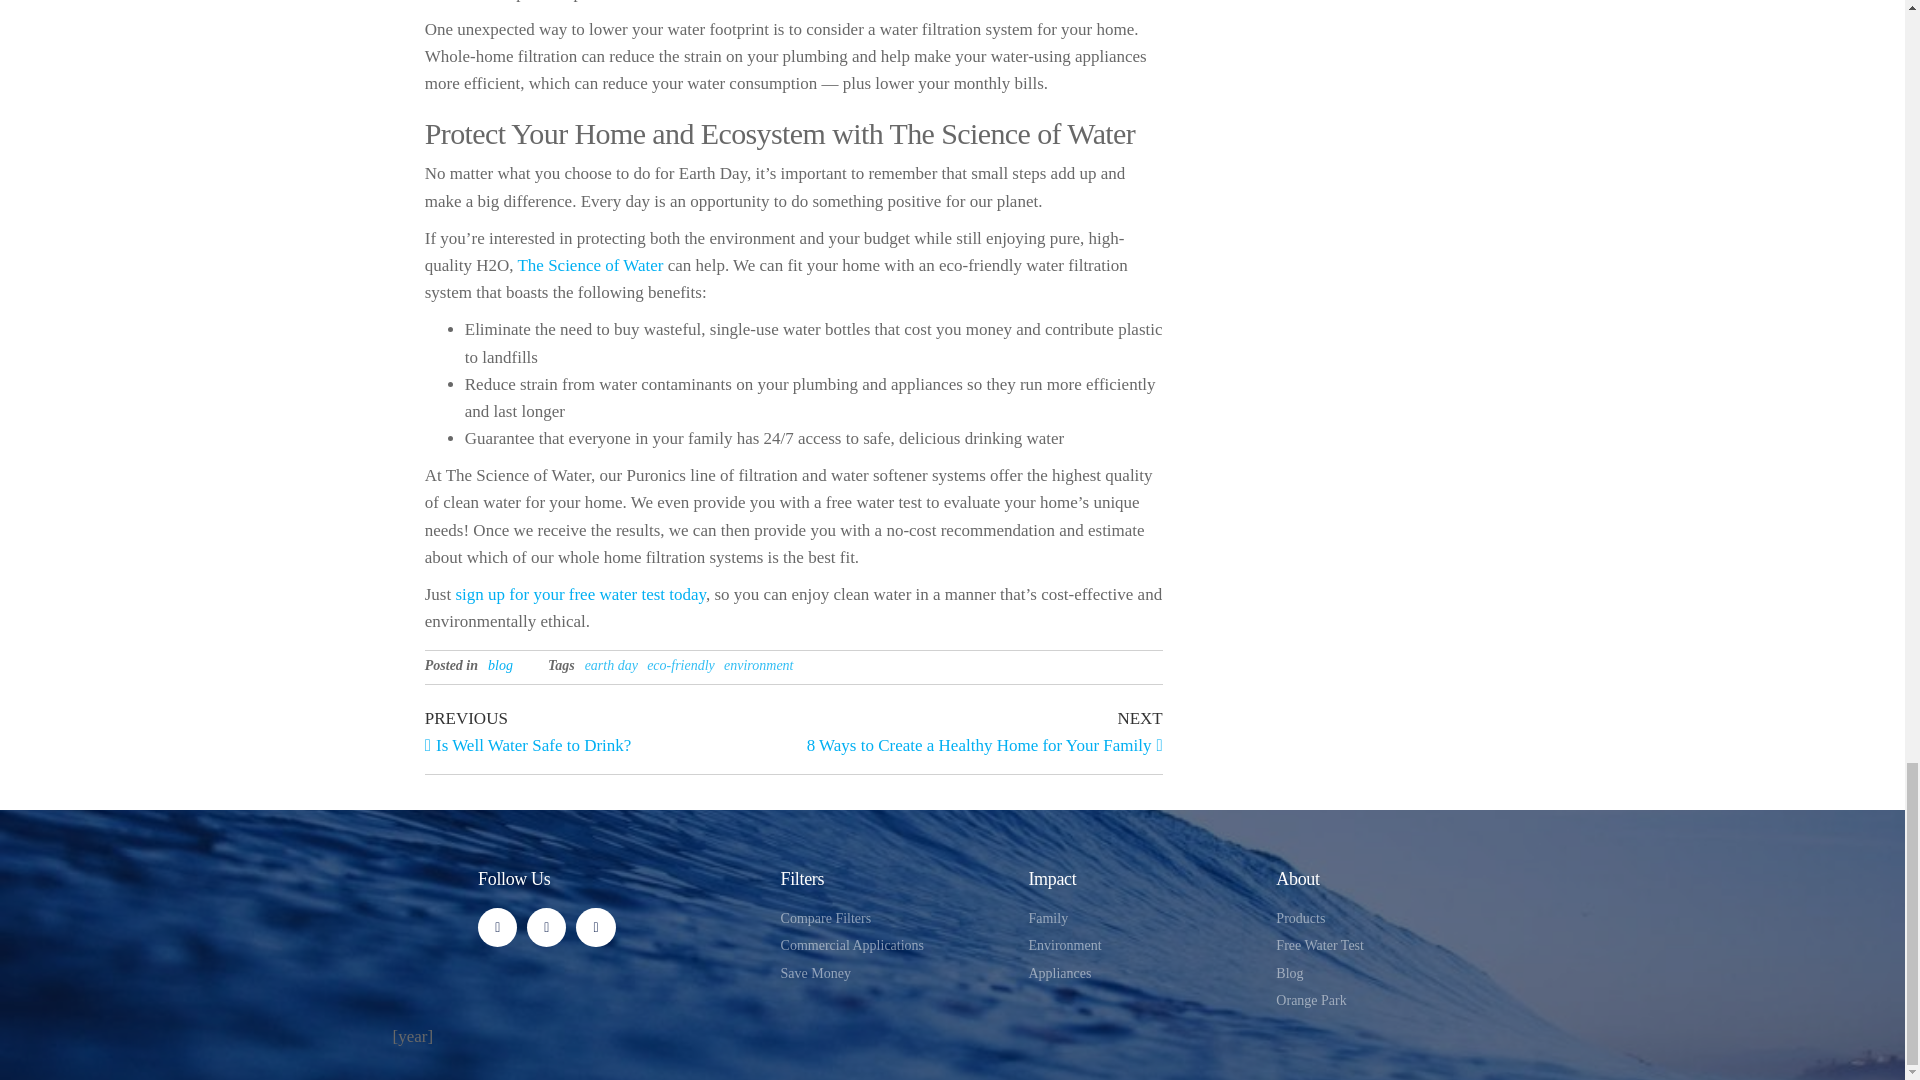  Describe the element at coordinates (609, 730) in the screenshot. I see `blog` at that location.